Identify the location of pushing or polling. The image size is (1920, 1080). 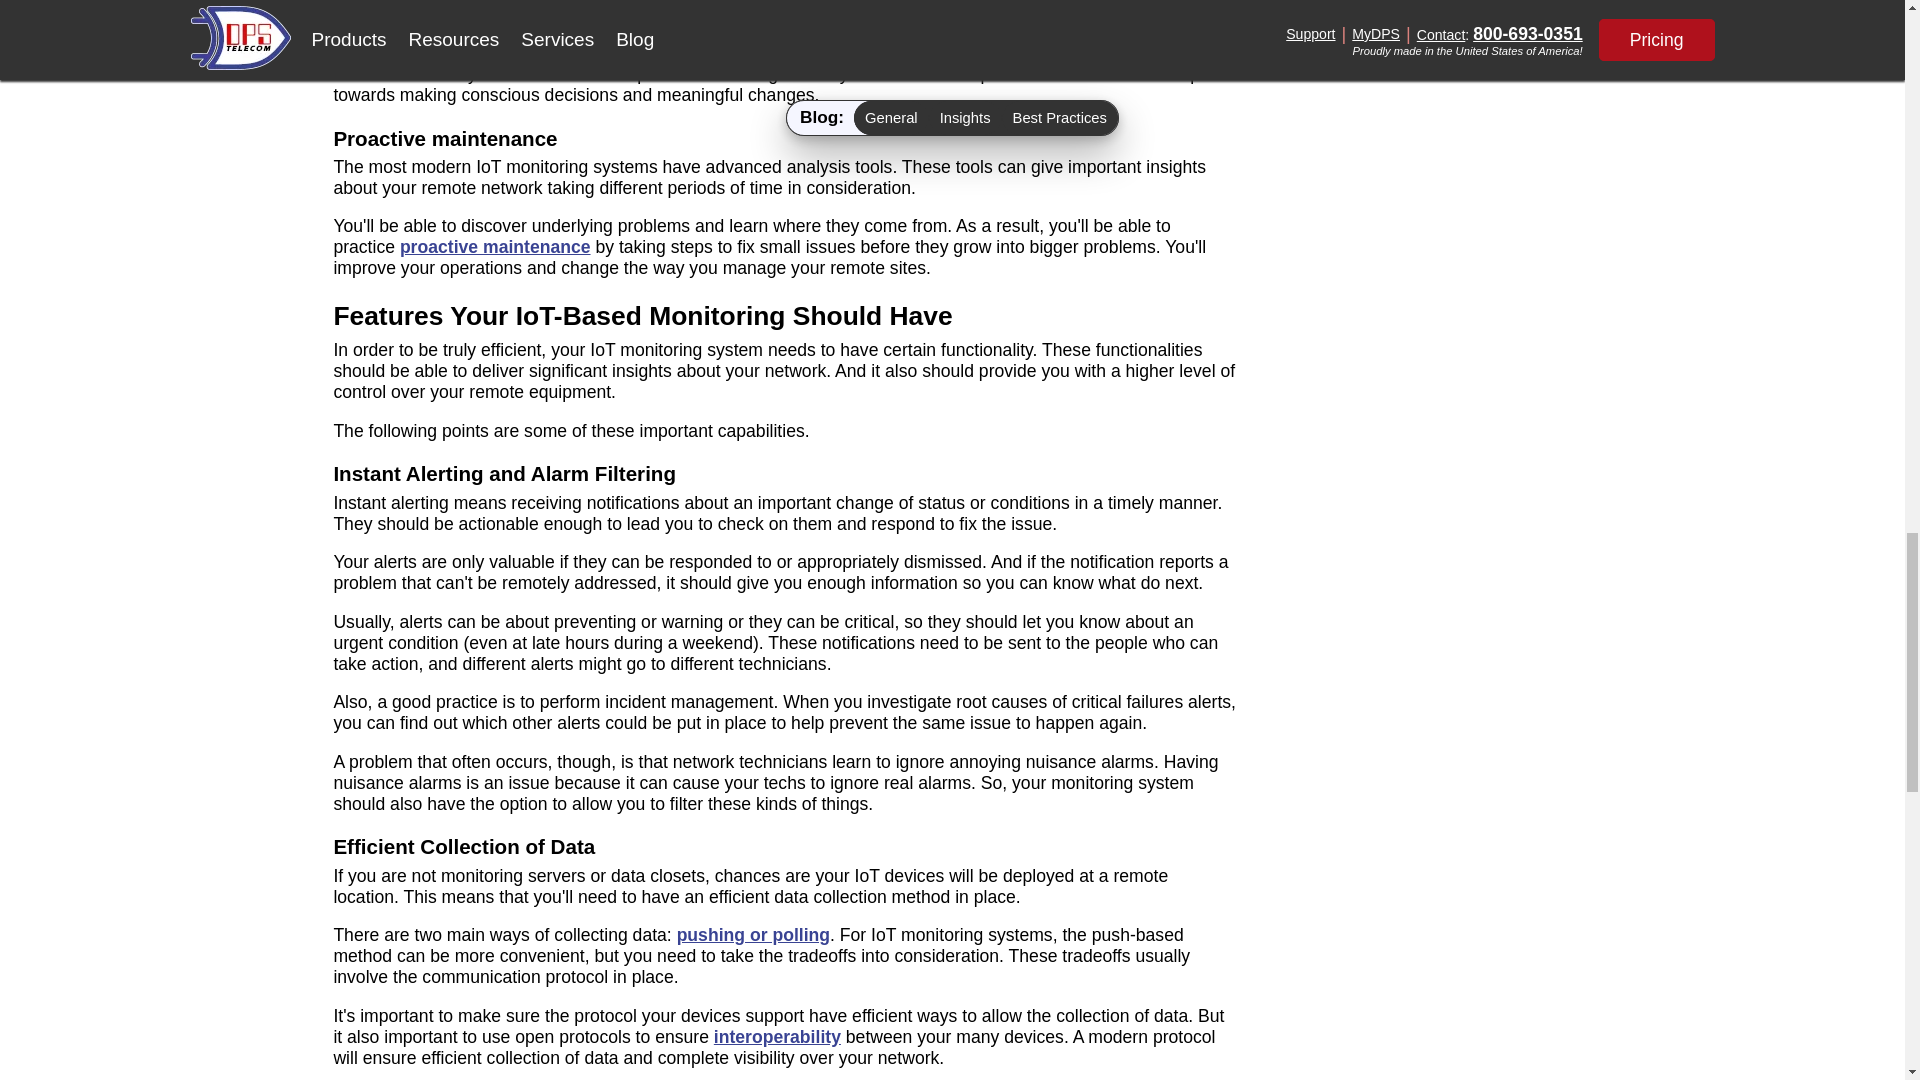
(753, 934).